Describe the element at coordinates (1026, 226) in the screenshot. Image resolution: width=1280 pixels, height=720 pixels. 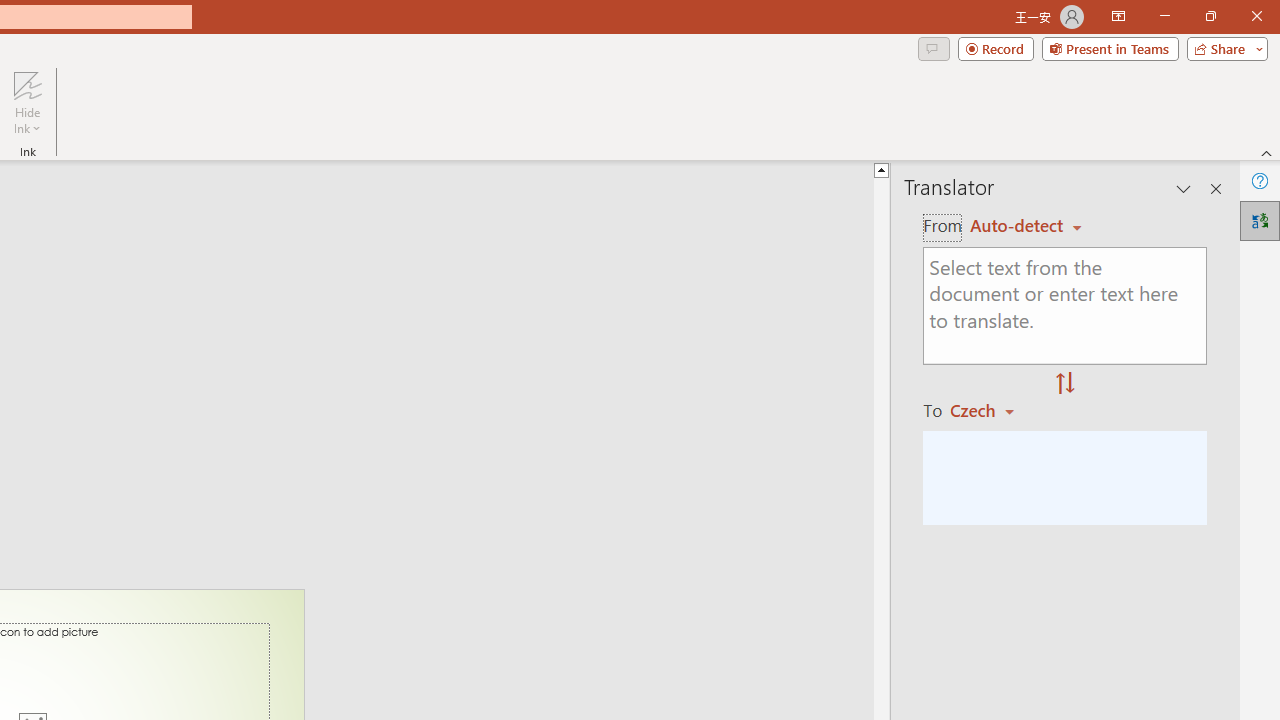
I see `English` at that location.